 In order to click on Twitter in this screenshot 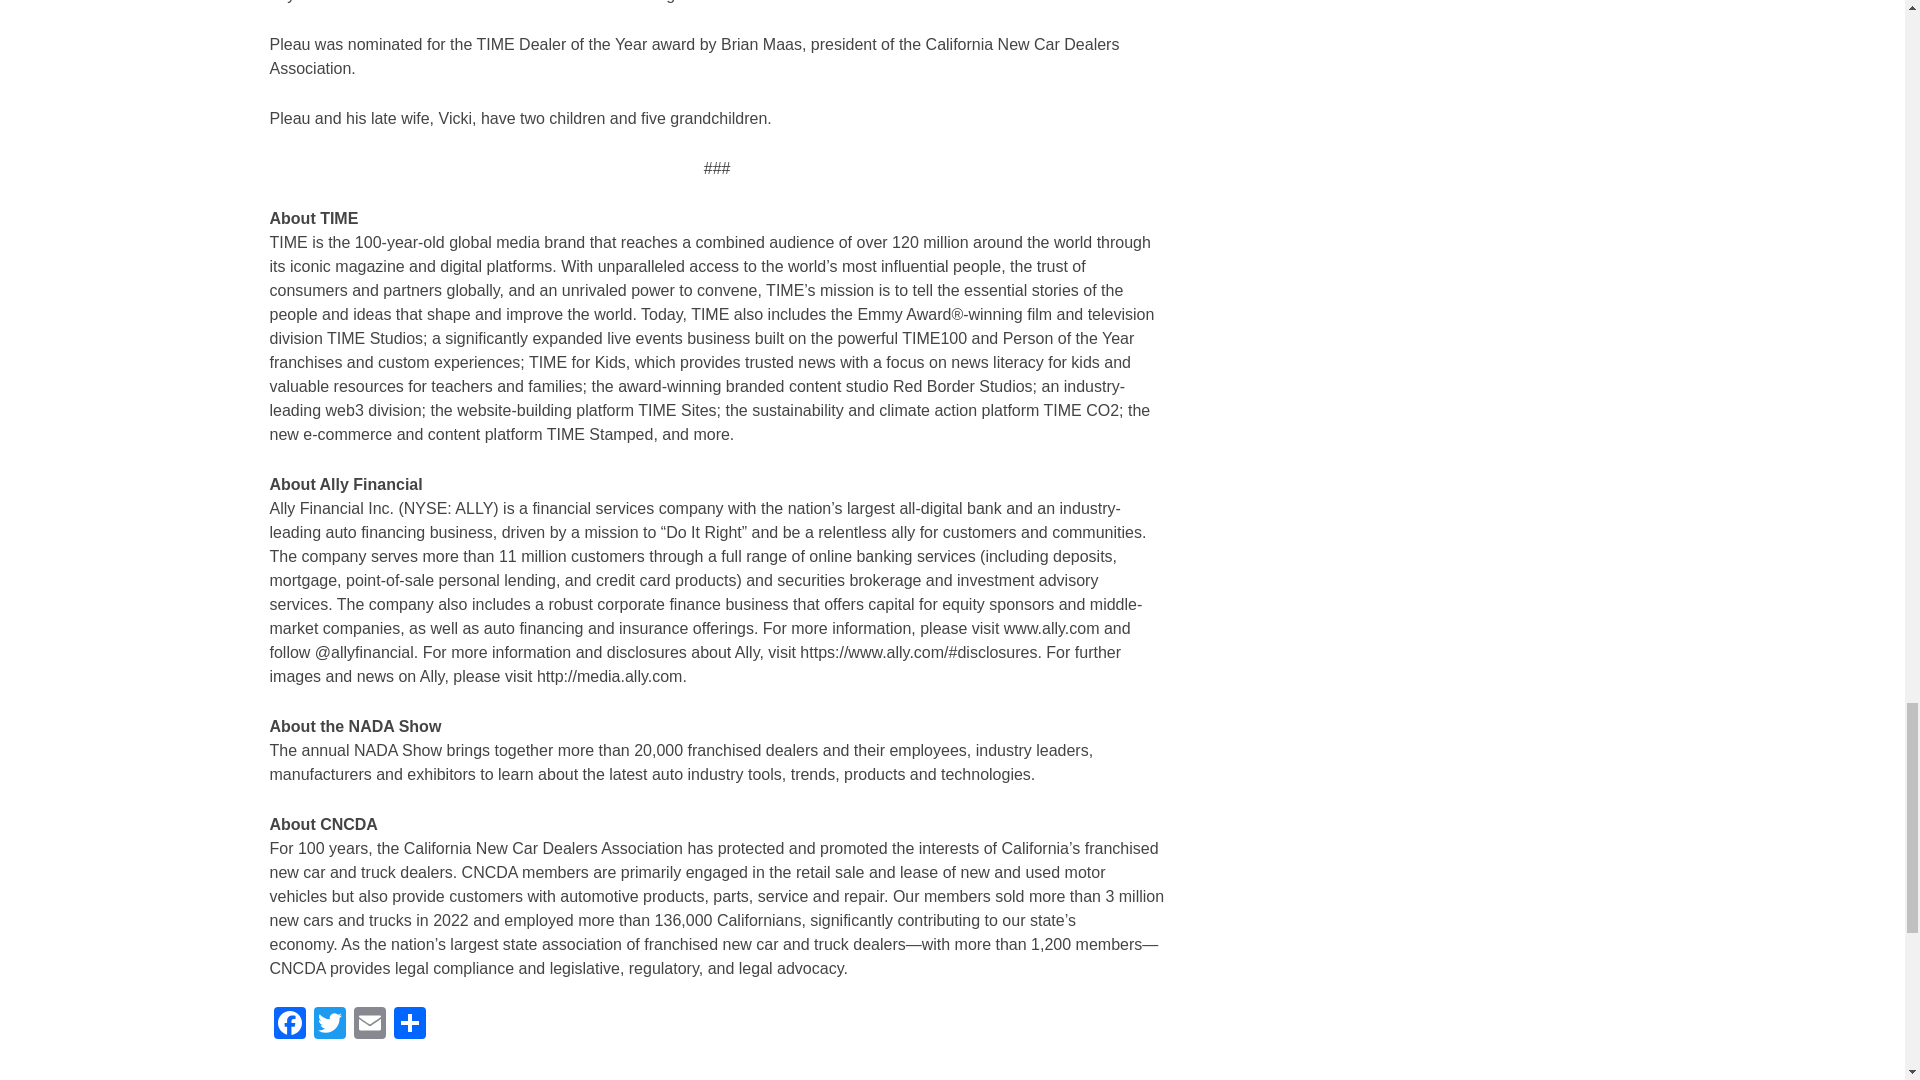, I will do `click(329, 1025)`.